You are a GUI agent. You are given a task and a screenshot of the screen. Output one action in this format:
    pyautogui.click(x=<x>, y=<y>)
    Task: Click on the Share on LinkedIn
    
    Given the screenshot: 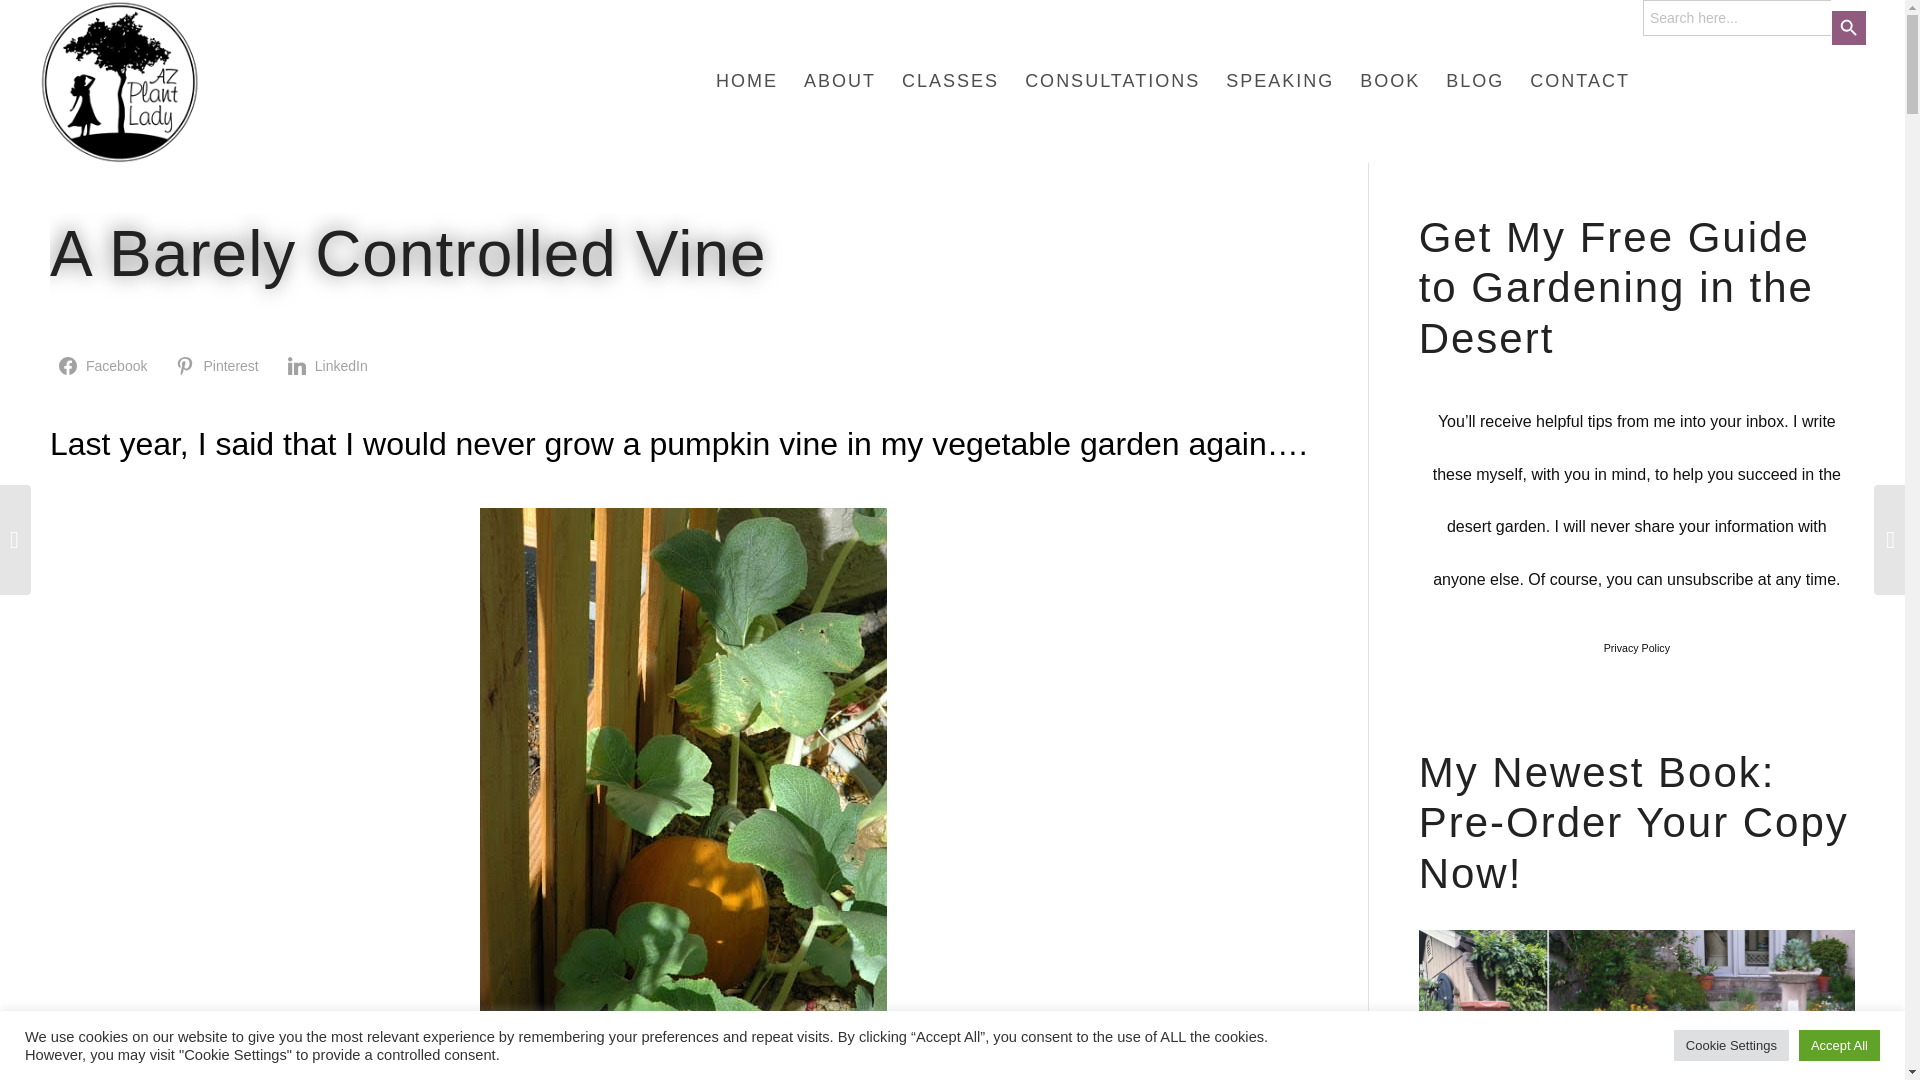 What is the action you would take?
    pyautogui.click(x=330, y=365)
    